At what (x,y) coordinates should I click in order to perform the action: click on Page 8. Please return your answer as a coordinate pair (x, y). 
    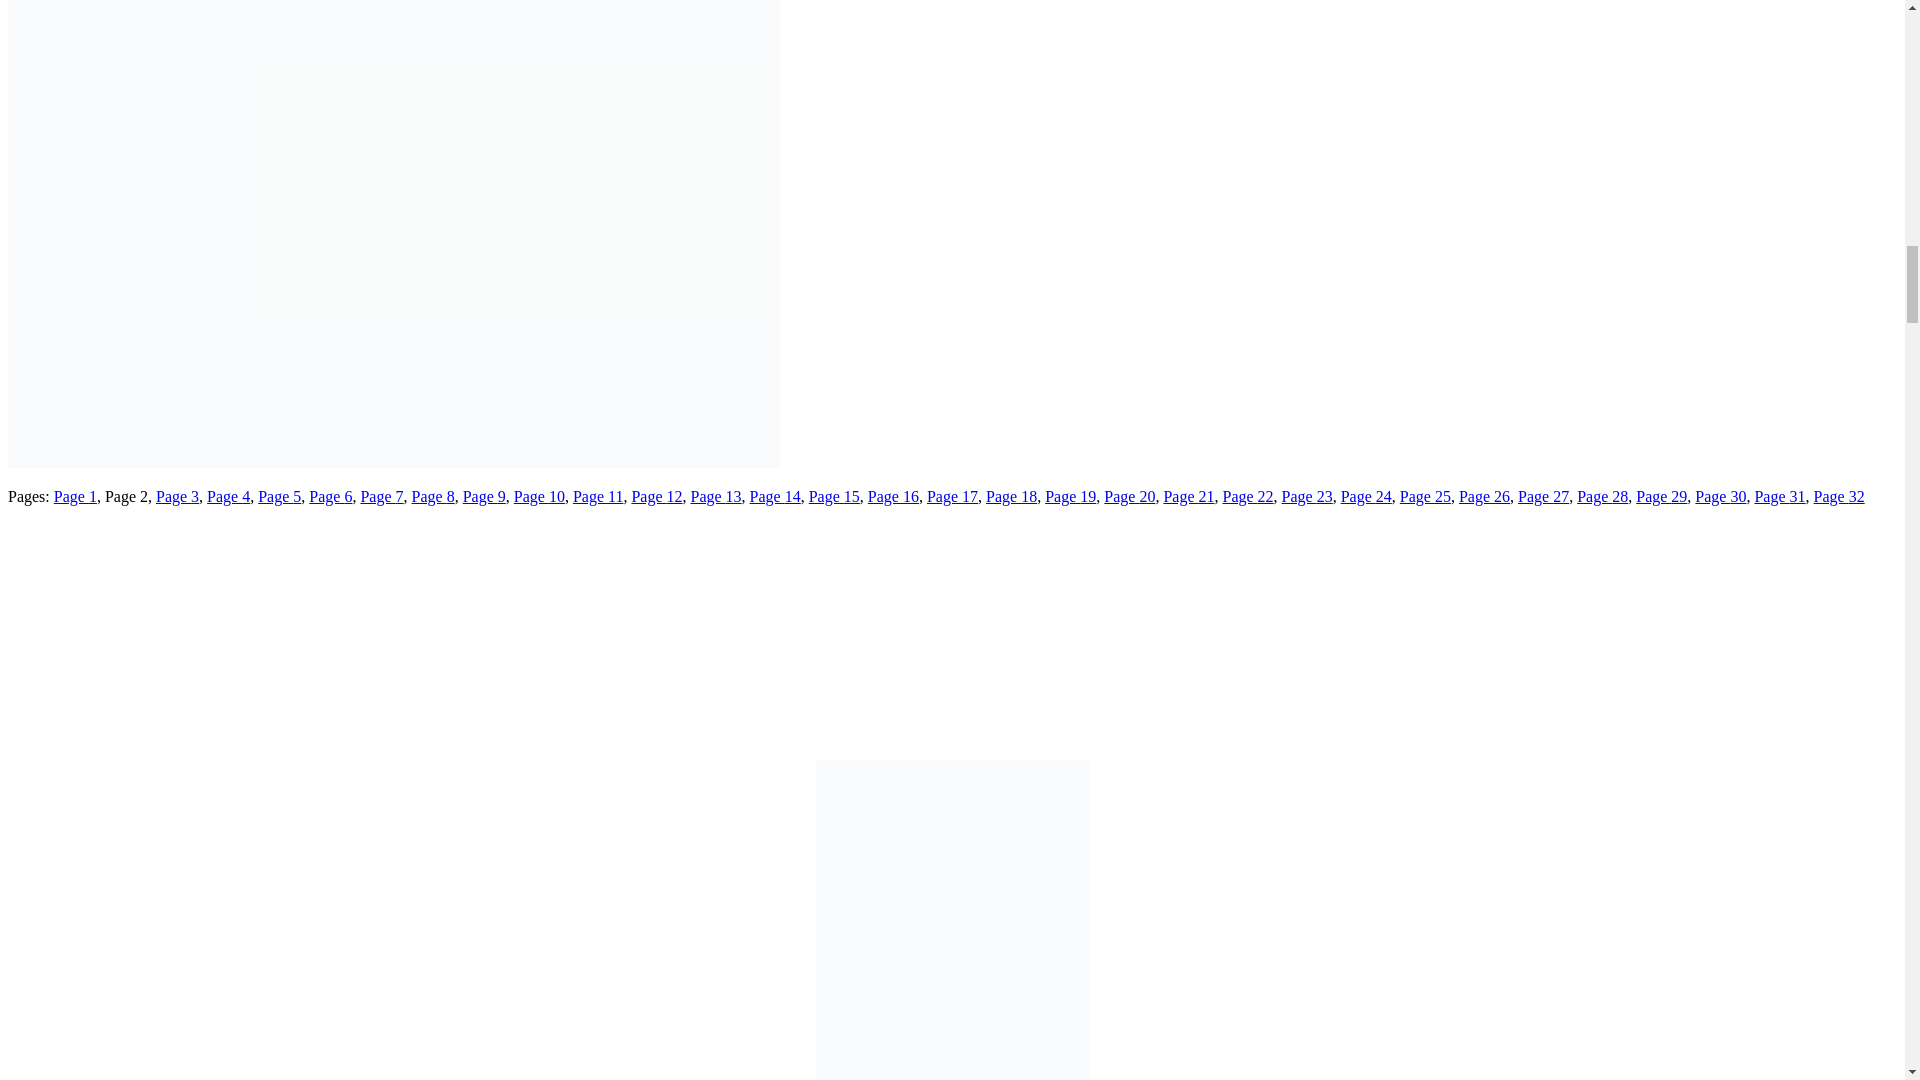
    Looking at the image, I should click on (434, 496).